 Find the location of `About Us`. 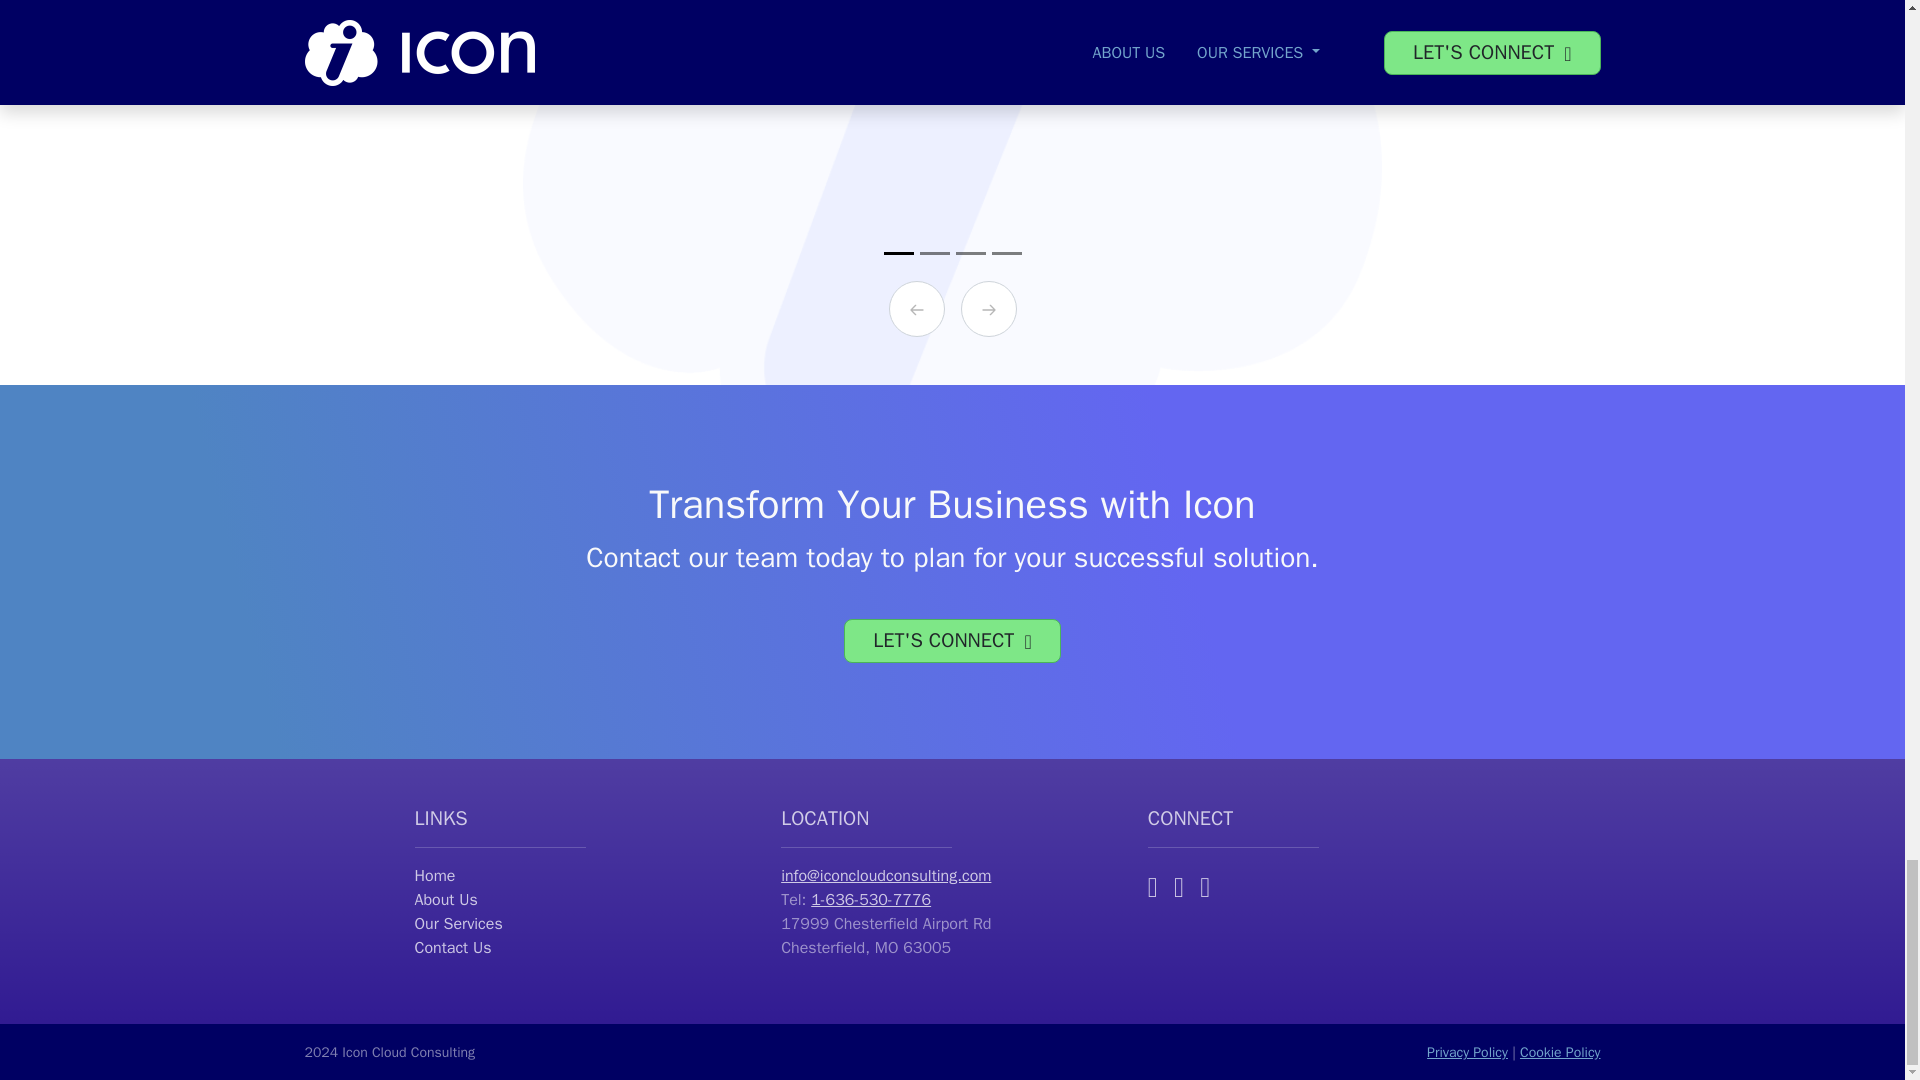

About Us is located at coordinates (585, 899).